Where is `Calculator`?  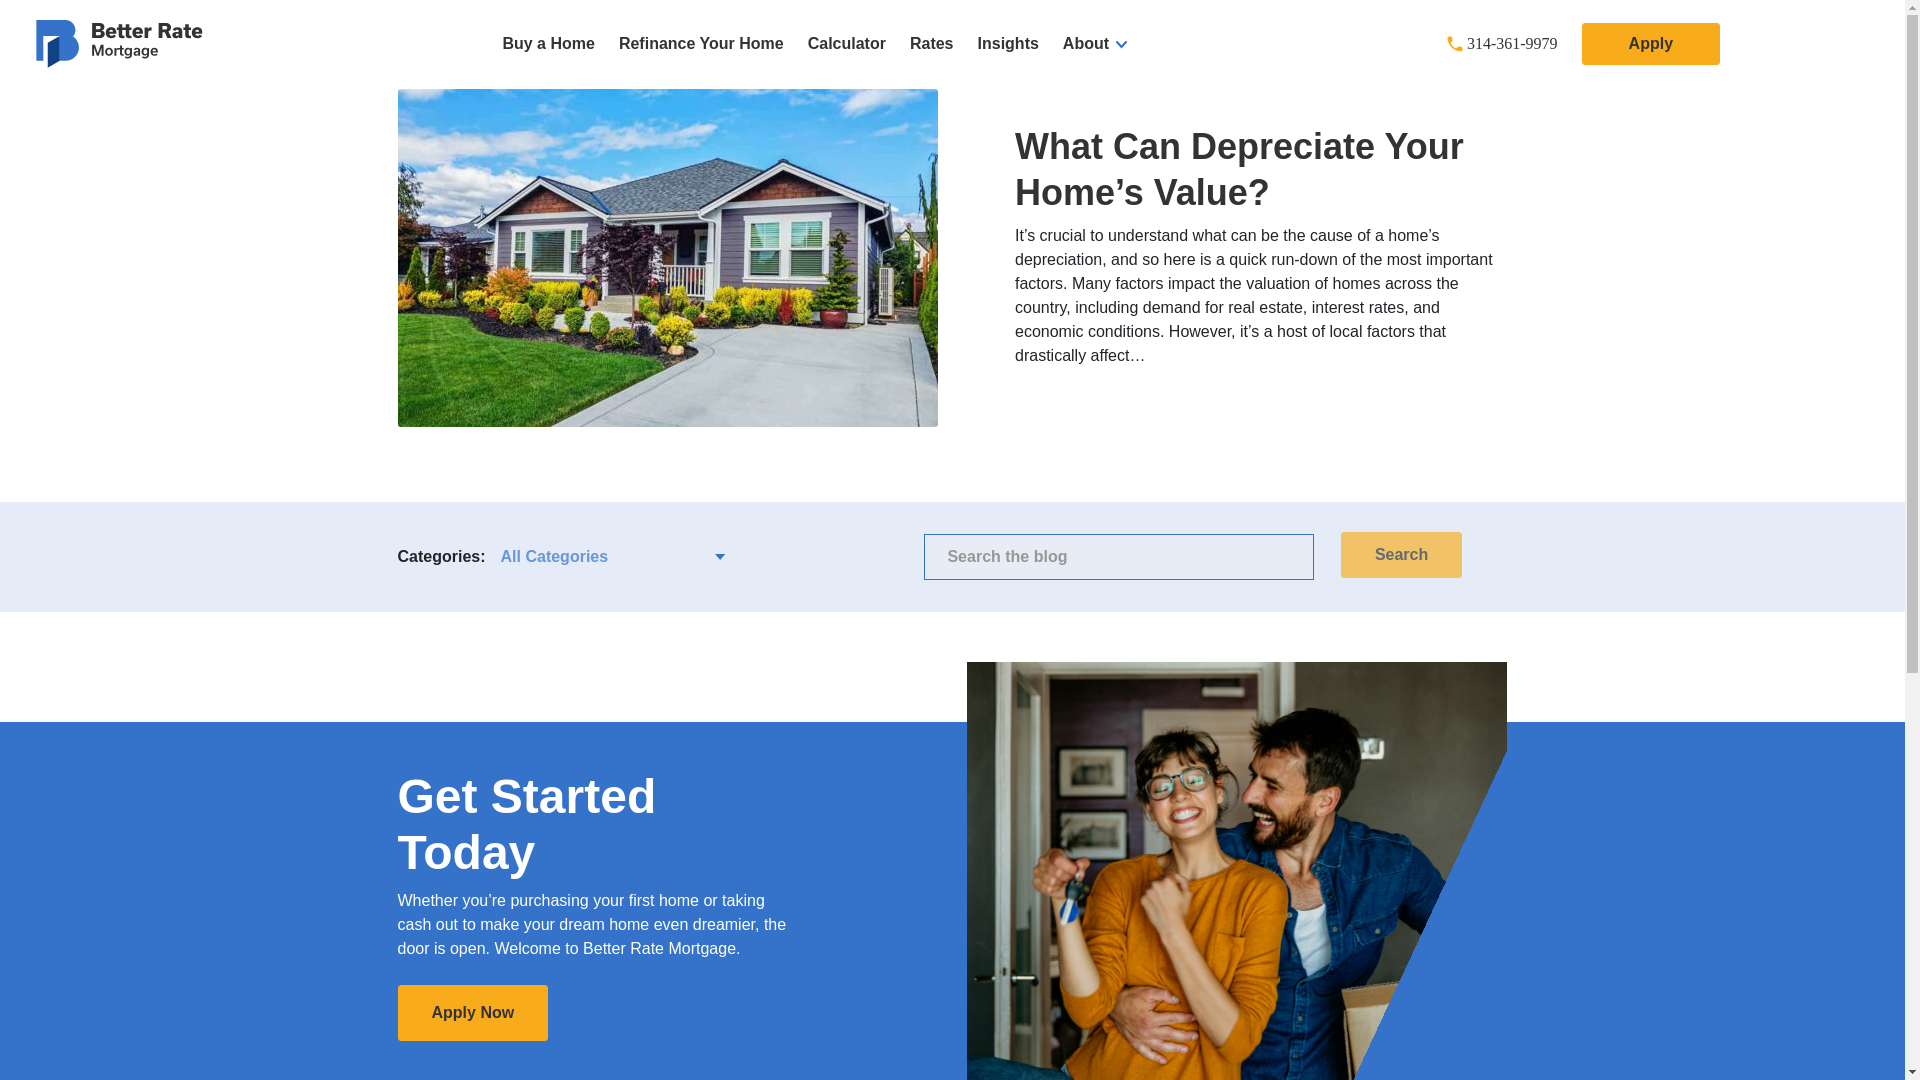 Calculator is located at coordinates (846, 44).